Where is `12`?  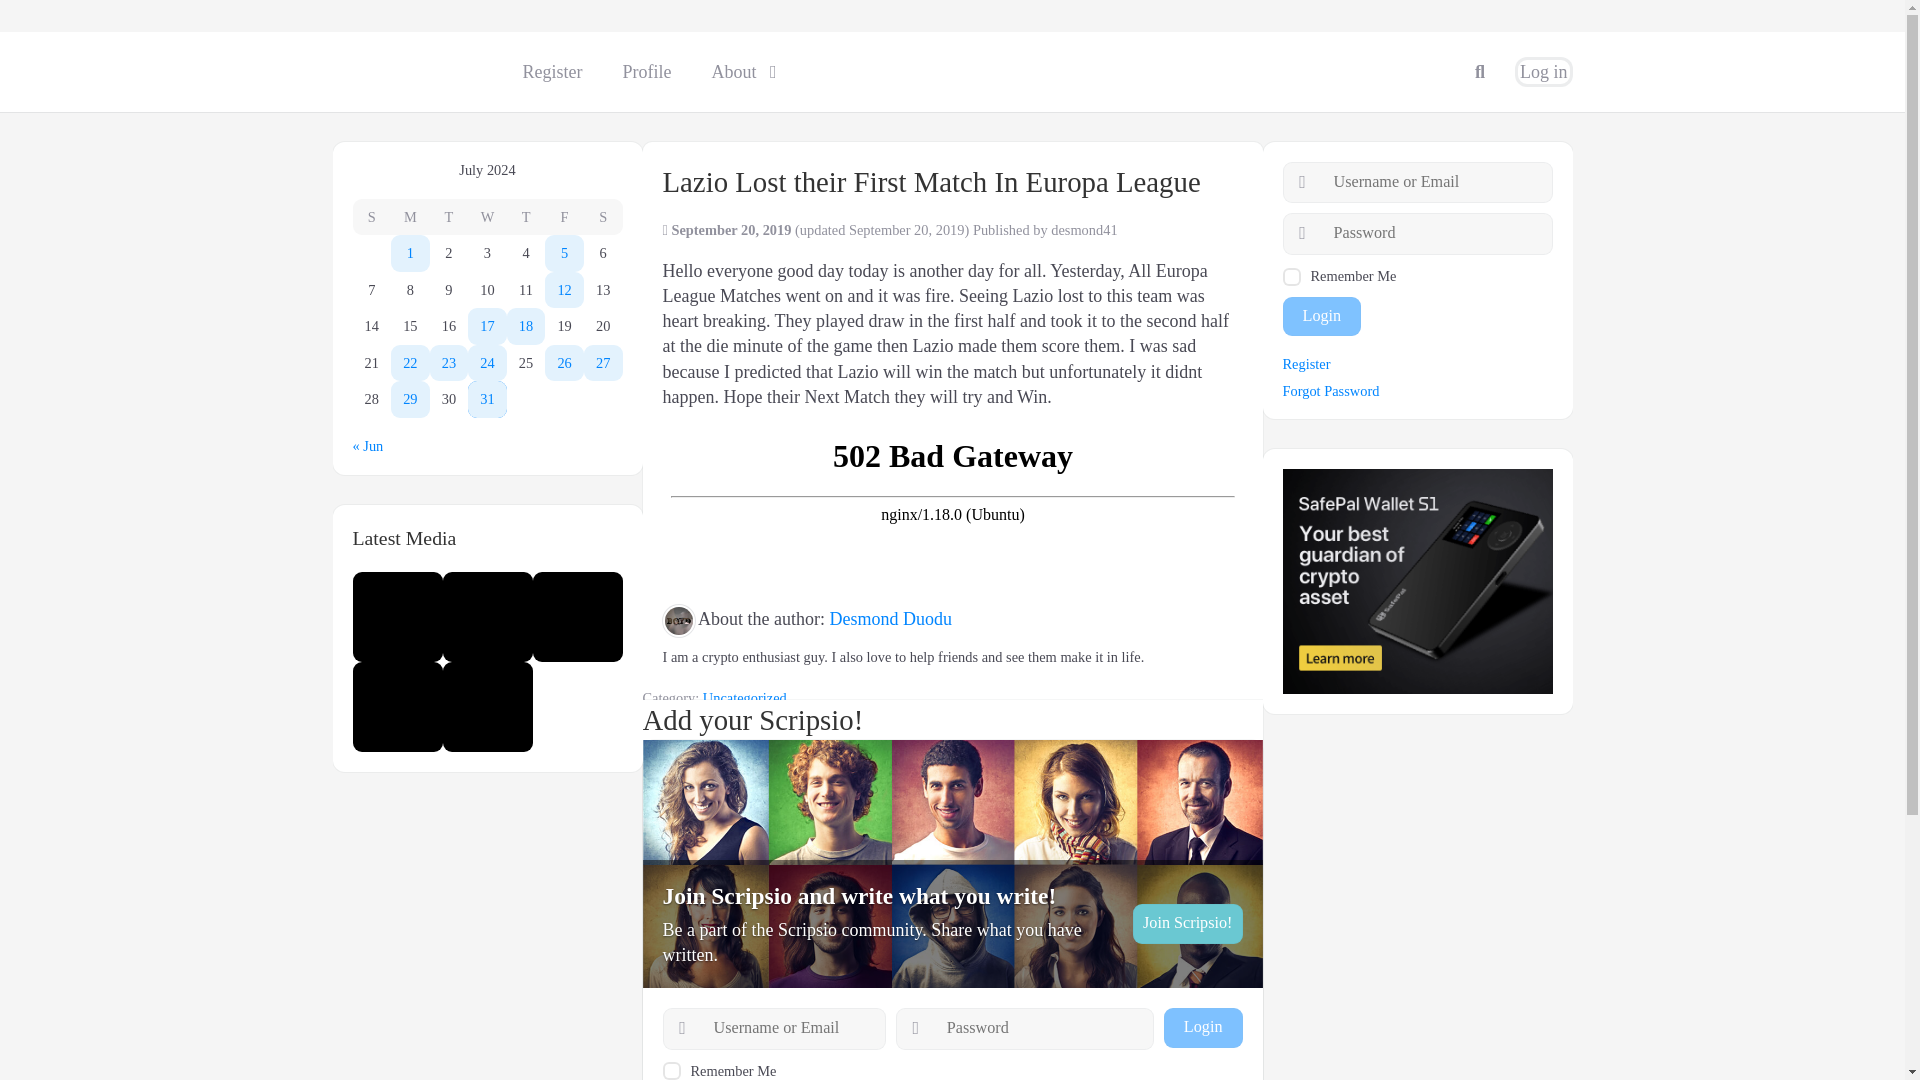 12 is located at coordinates (564, 290).